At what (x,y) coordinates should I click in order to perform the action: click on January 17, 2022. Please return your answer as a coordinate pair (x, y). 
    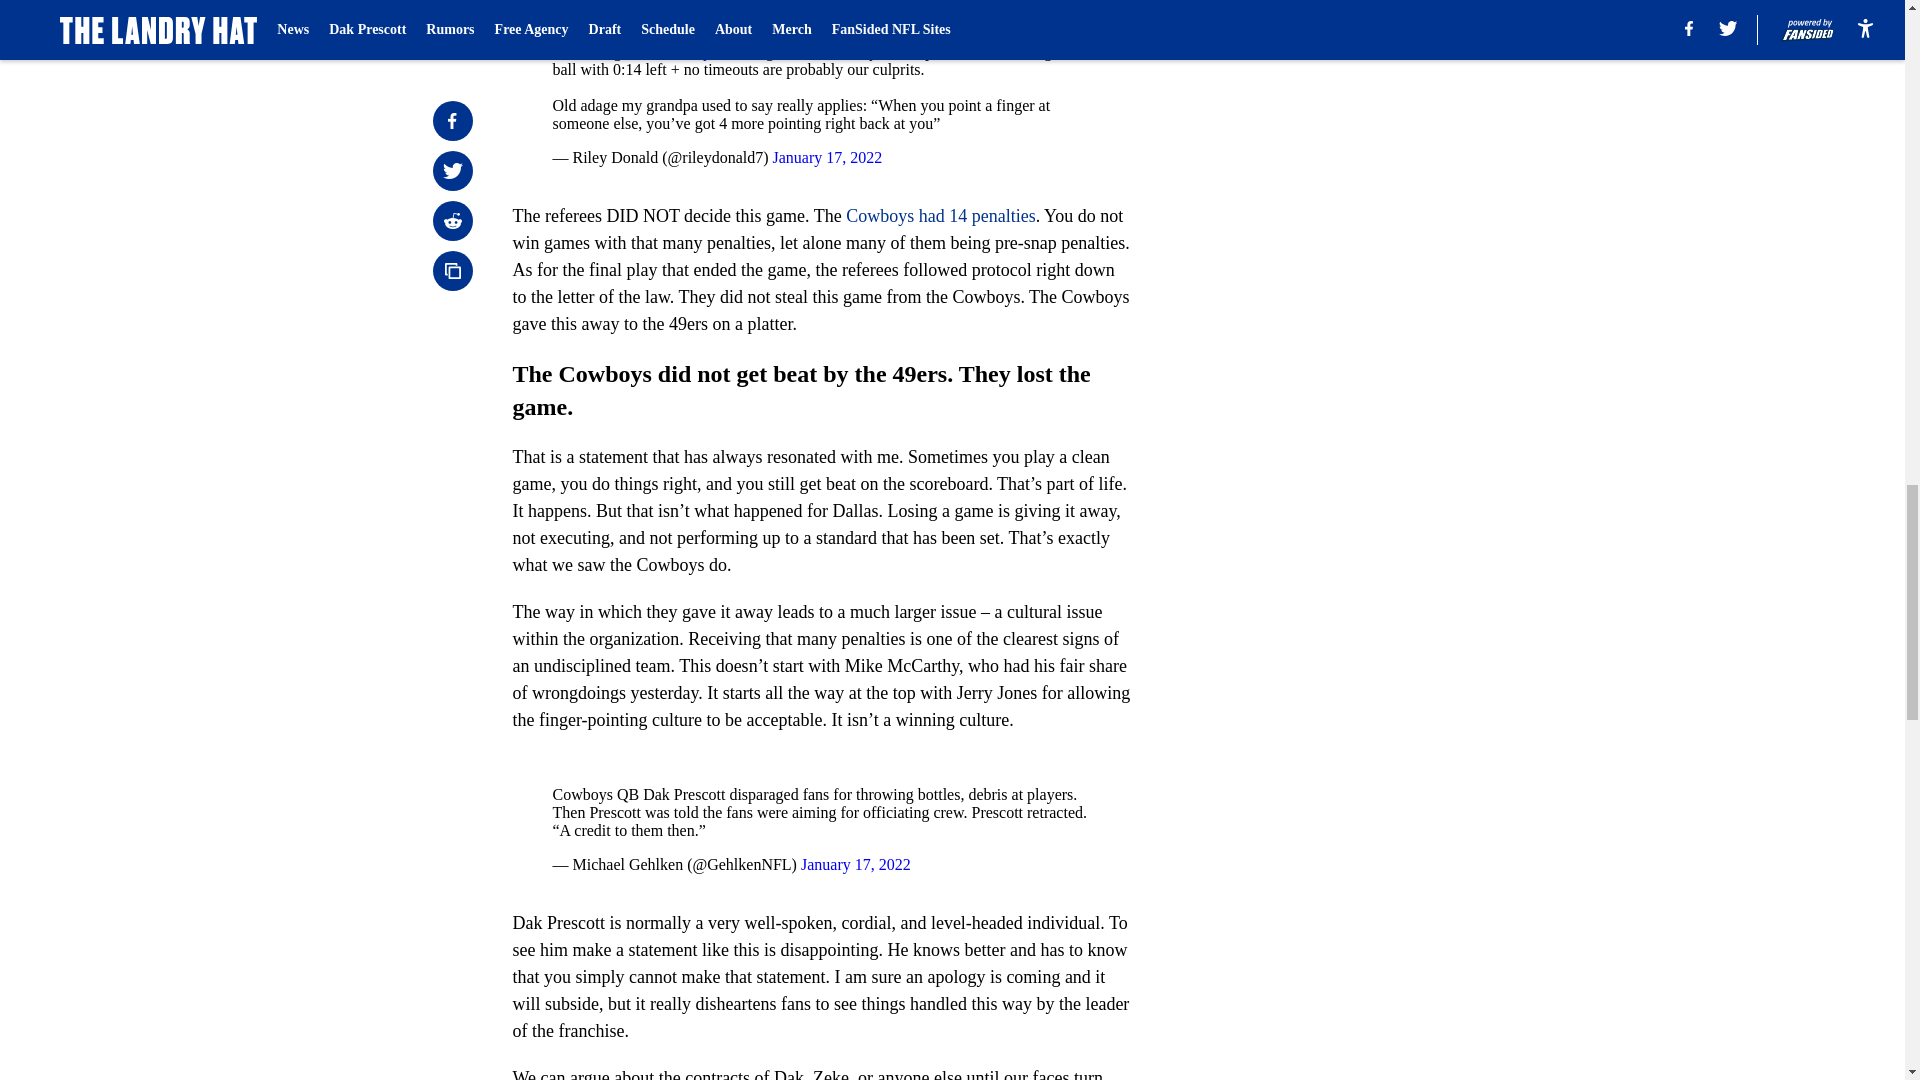
    Looking at the image, I should click on (828, 158).